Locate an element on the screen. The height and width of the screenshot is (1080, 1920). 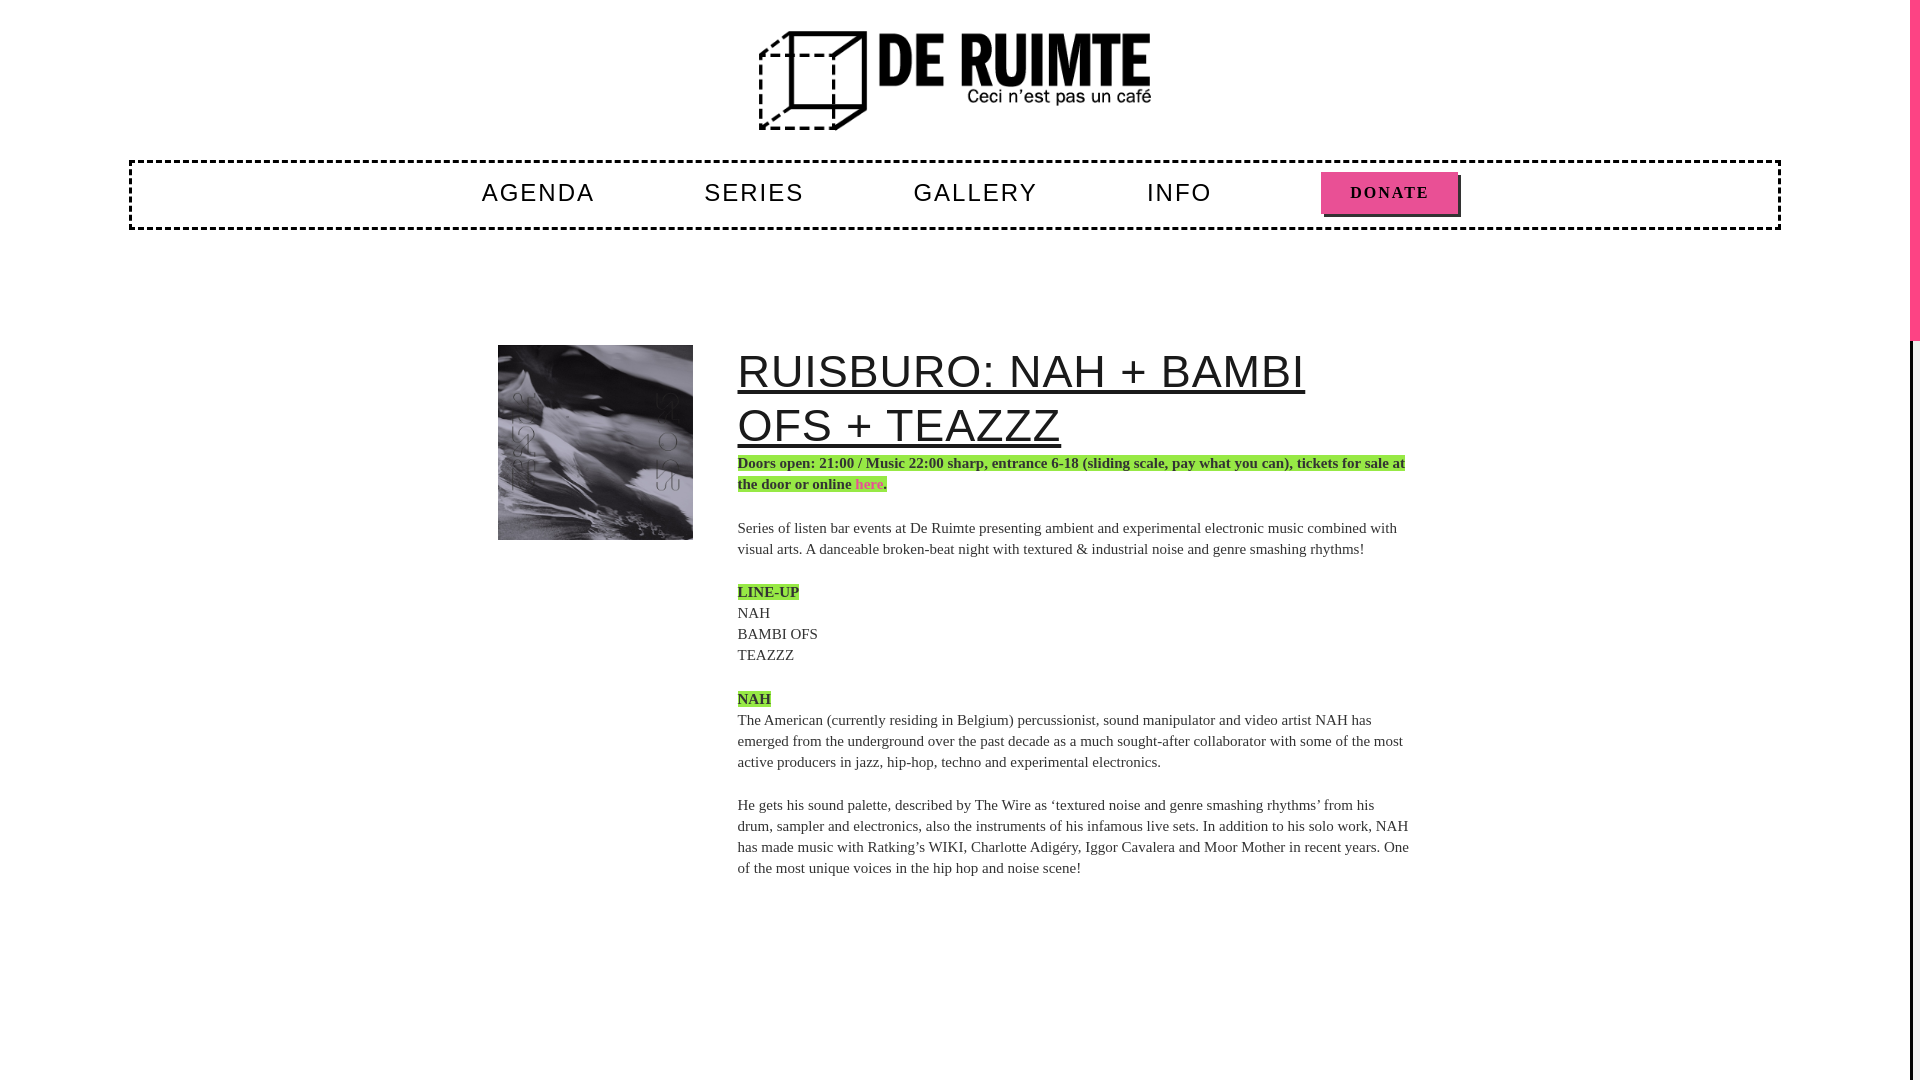
SERIES is located at coordinates (753, 192).